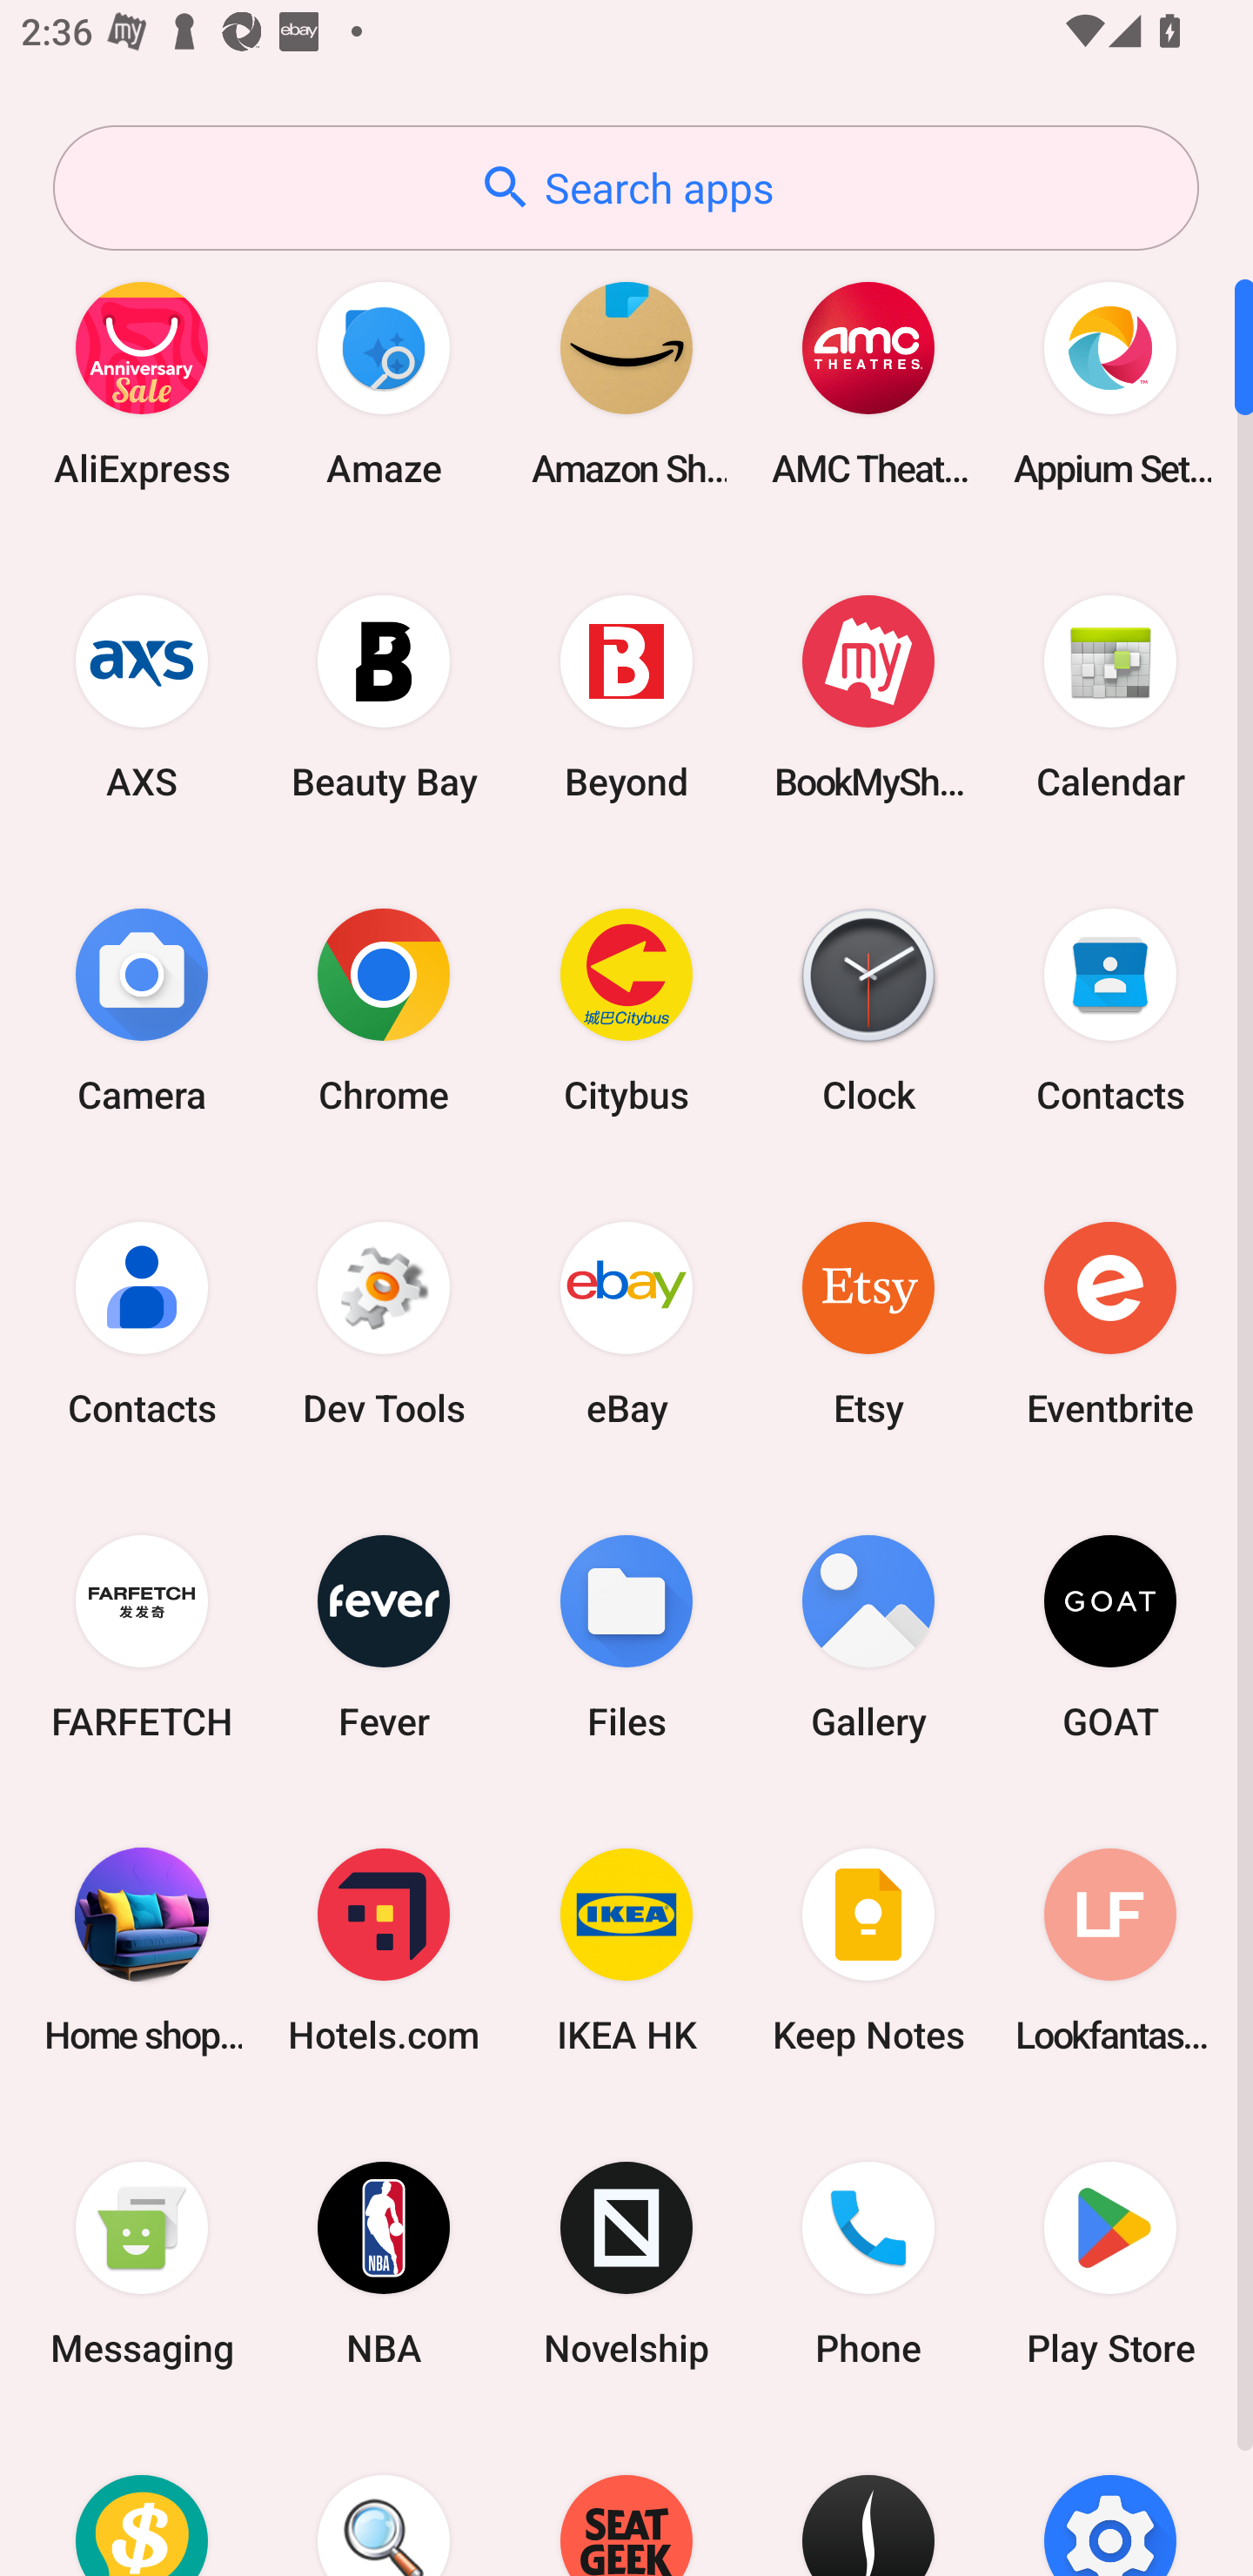  I want to click on Hotels.com, so click(384, 1949).